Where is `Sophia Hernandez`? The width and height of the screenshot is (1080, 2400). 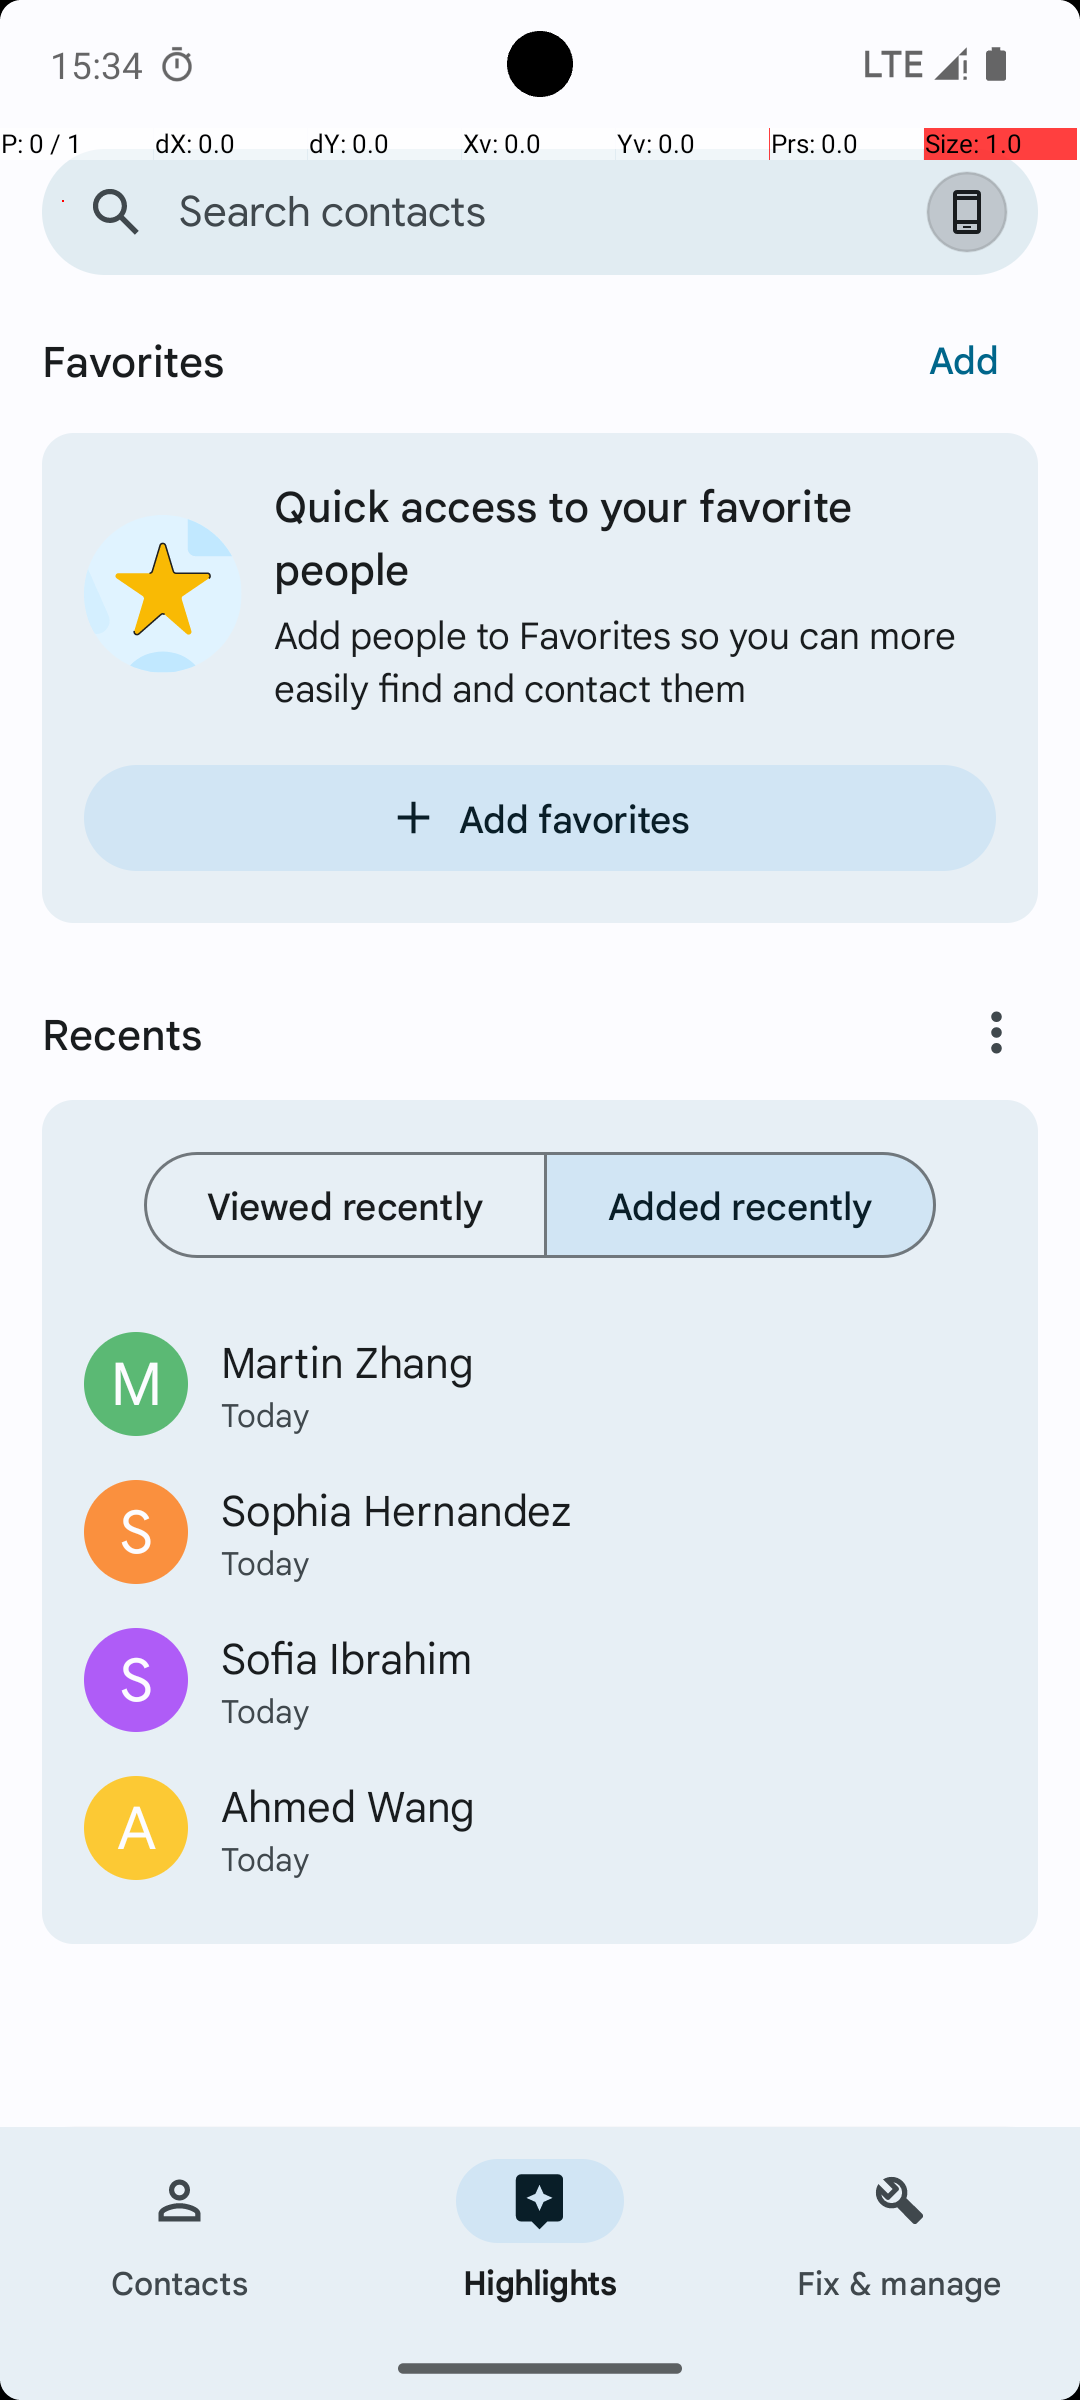
Sophia Hernandez is located at coordinates (608, 1509).